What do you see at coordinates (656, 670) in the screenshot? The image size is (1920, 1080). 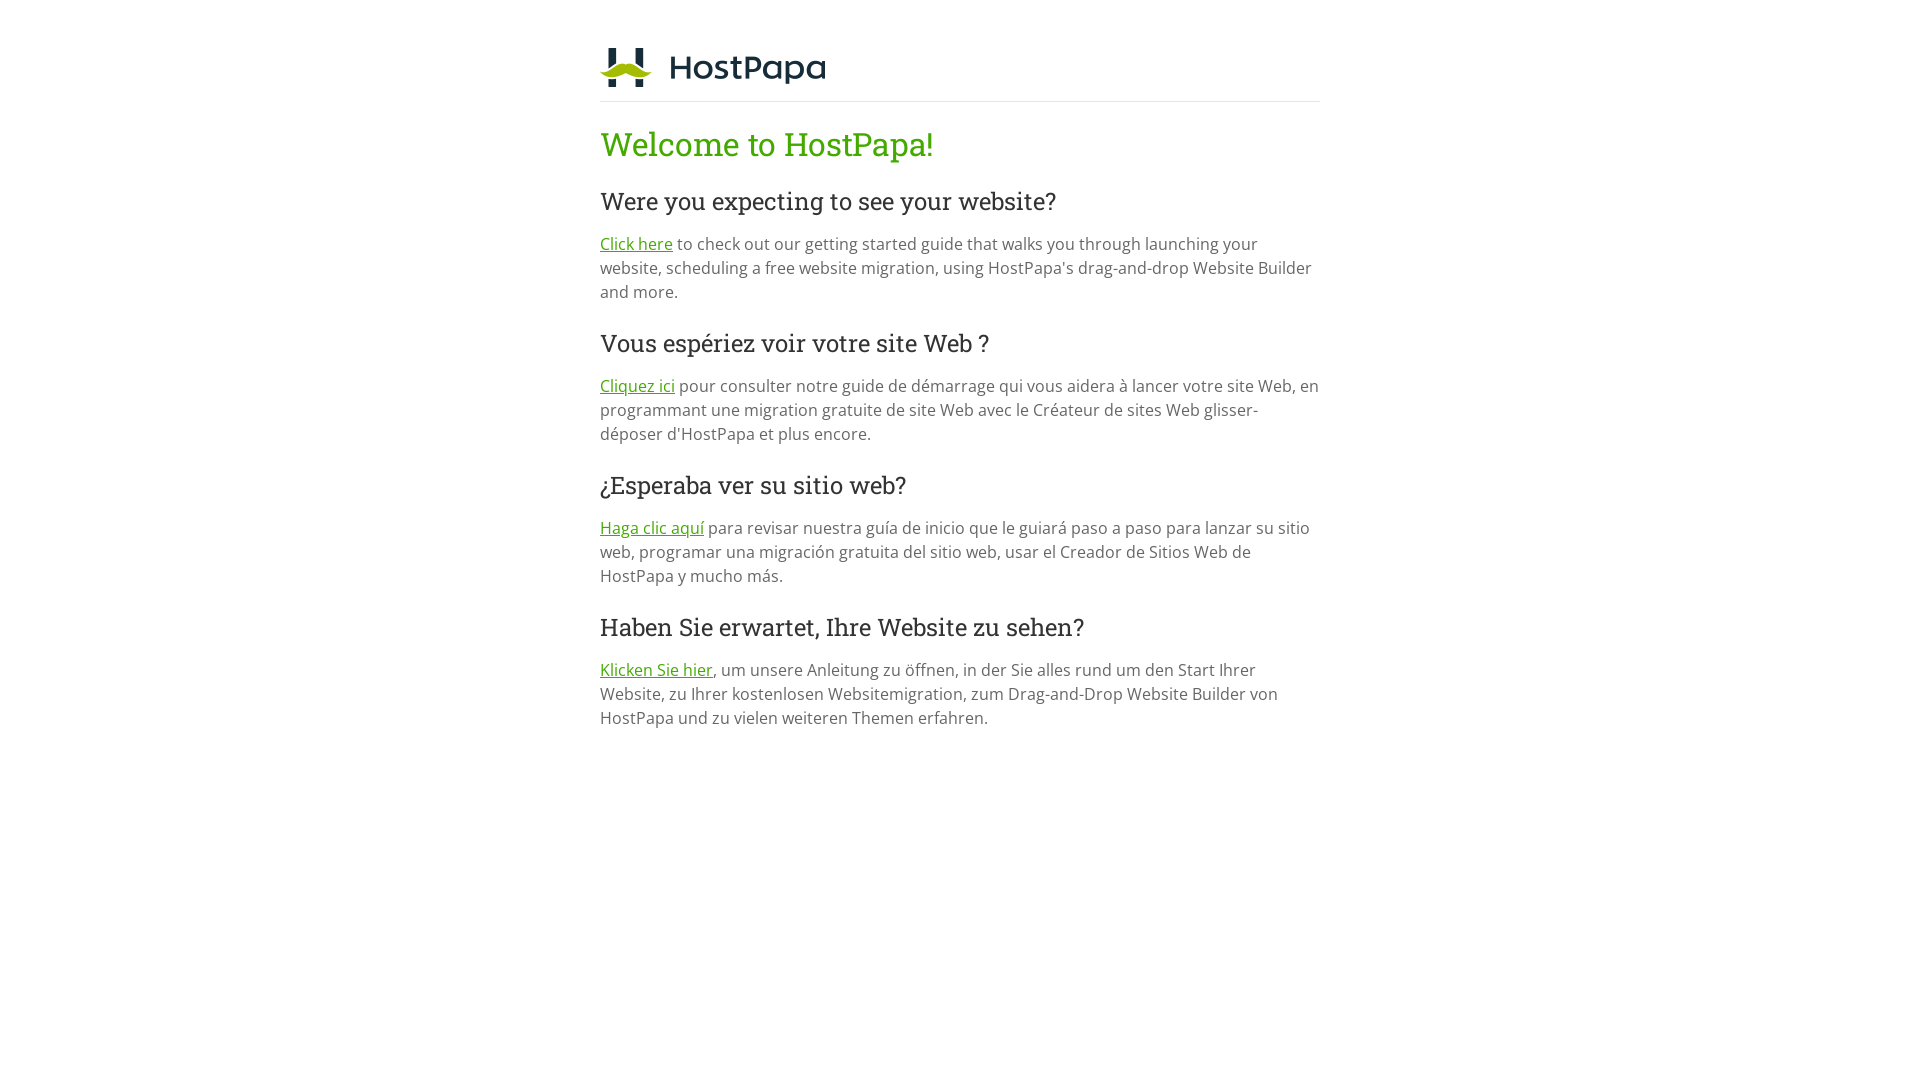 I see `Klicken Sie hier` at bounding box center [656, 670].